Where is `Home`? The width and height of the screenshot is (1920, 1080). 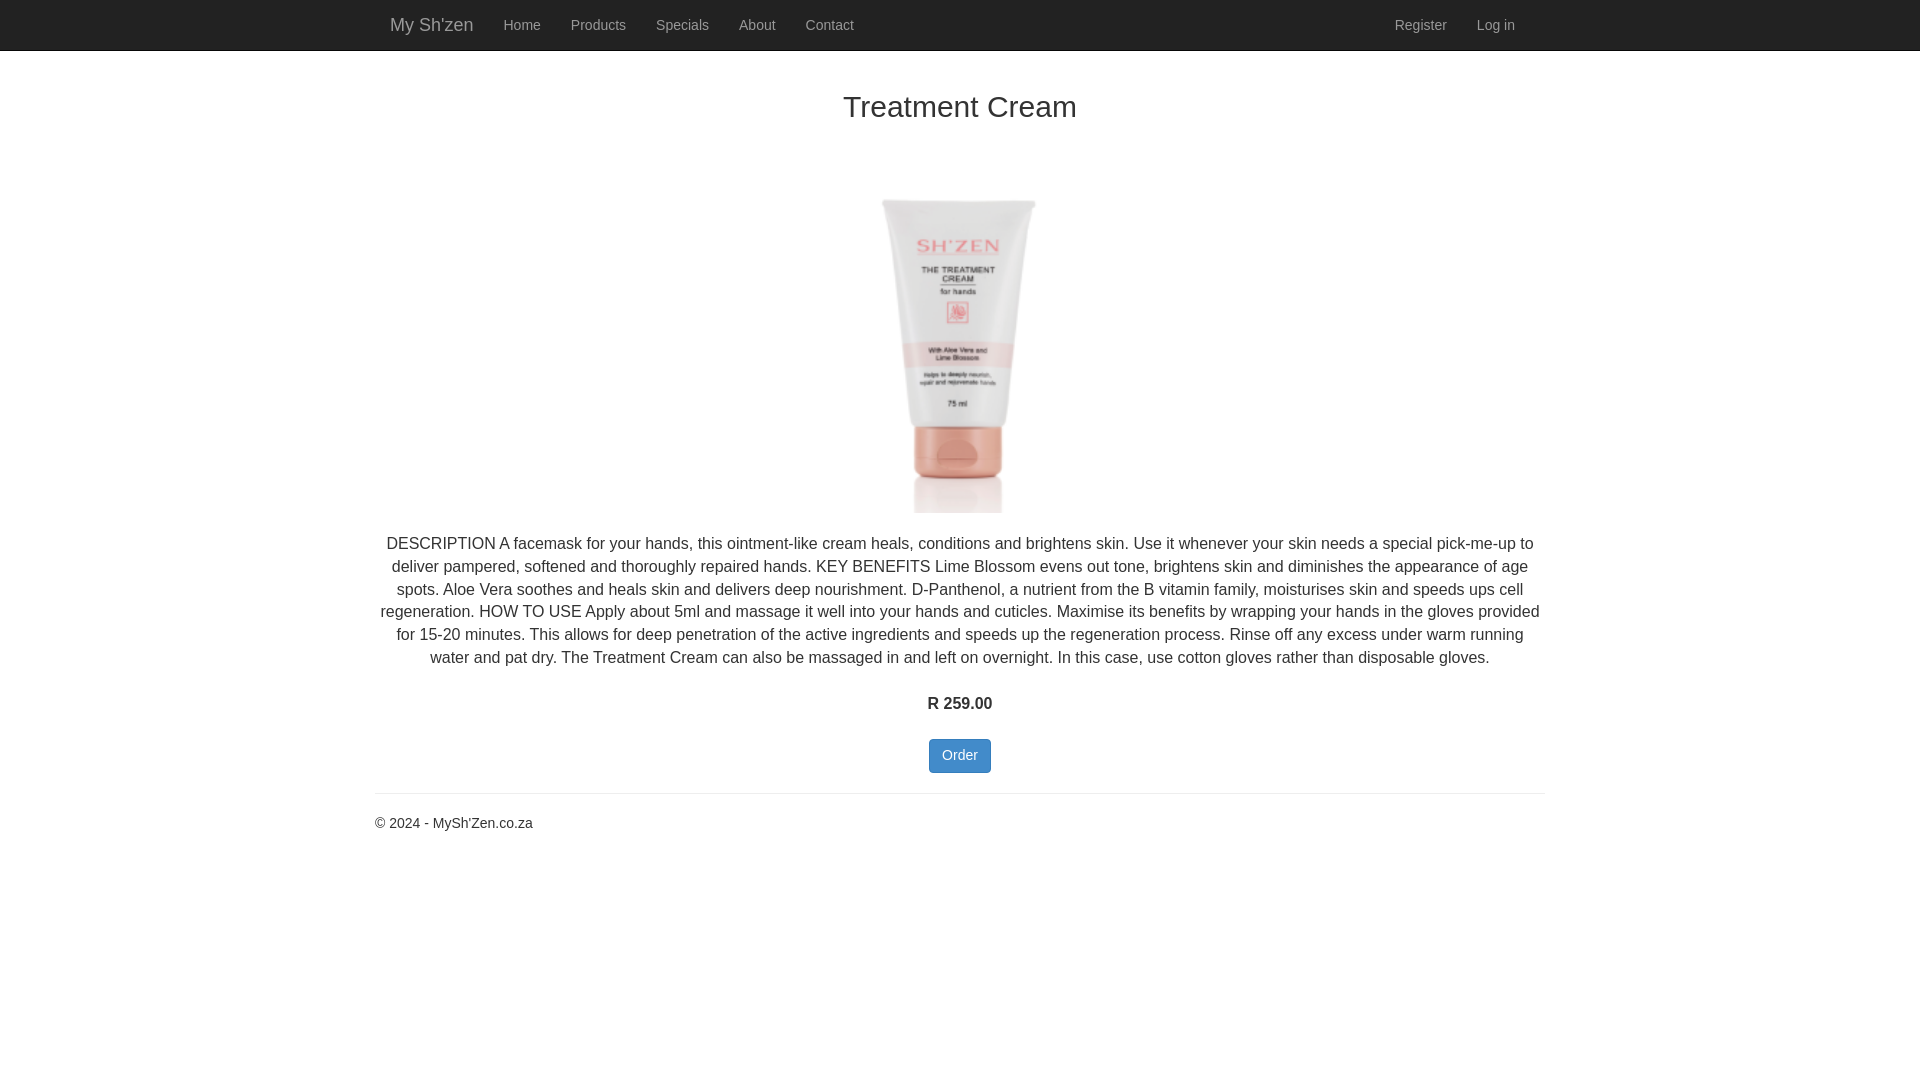 Home is located at coordinates (520, 24).